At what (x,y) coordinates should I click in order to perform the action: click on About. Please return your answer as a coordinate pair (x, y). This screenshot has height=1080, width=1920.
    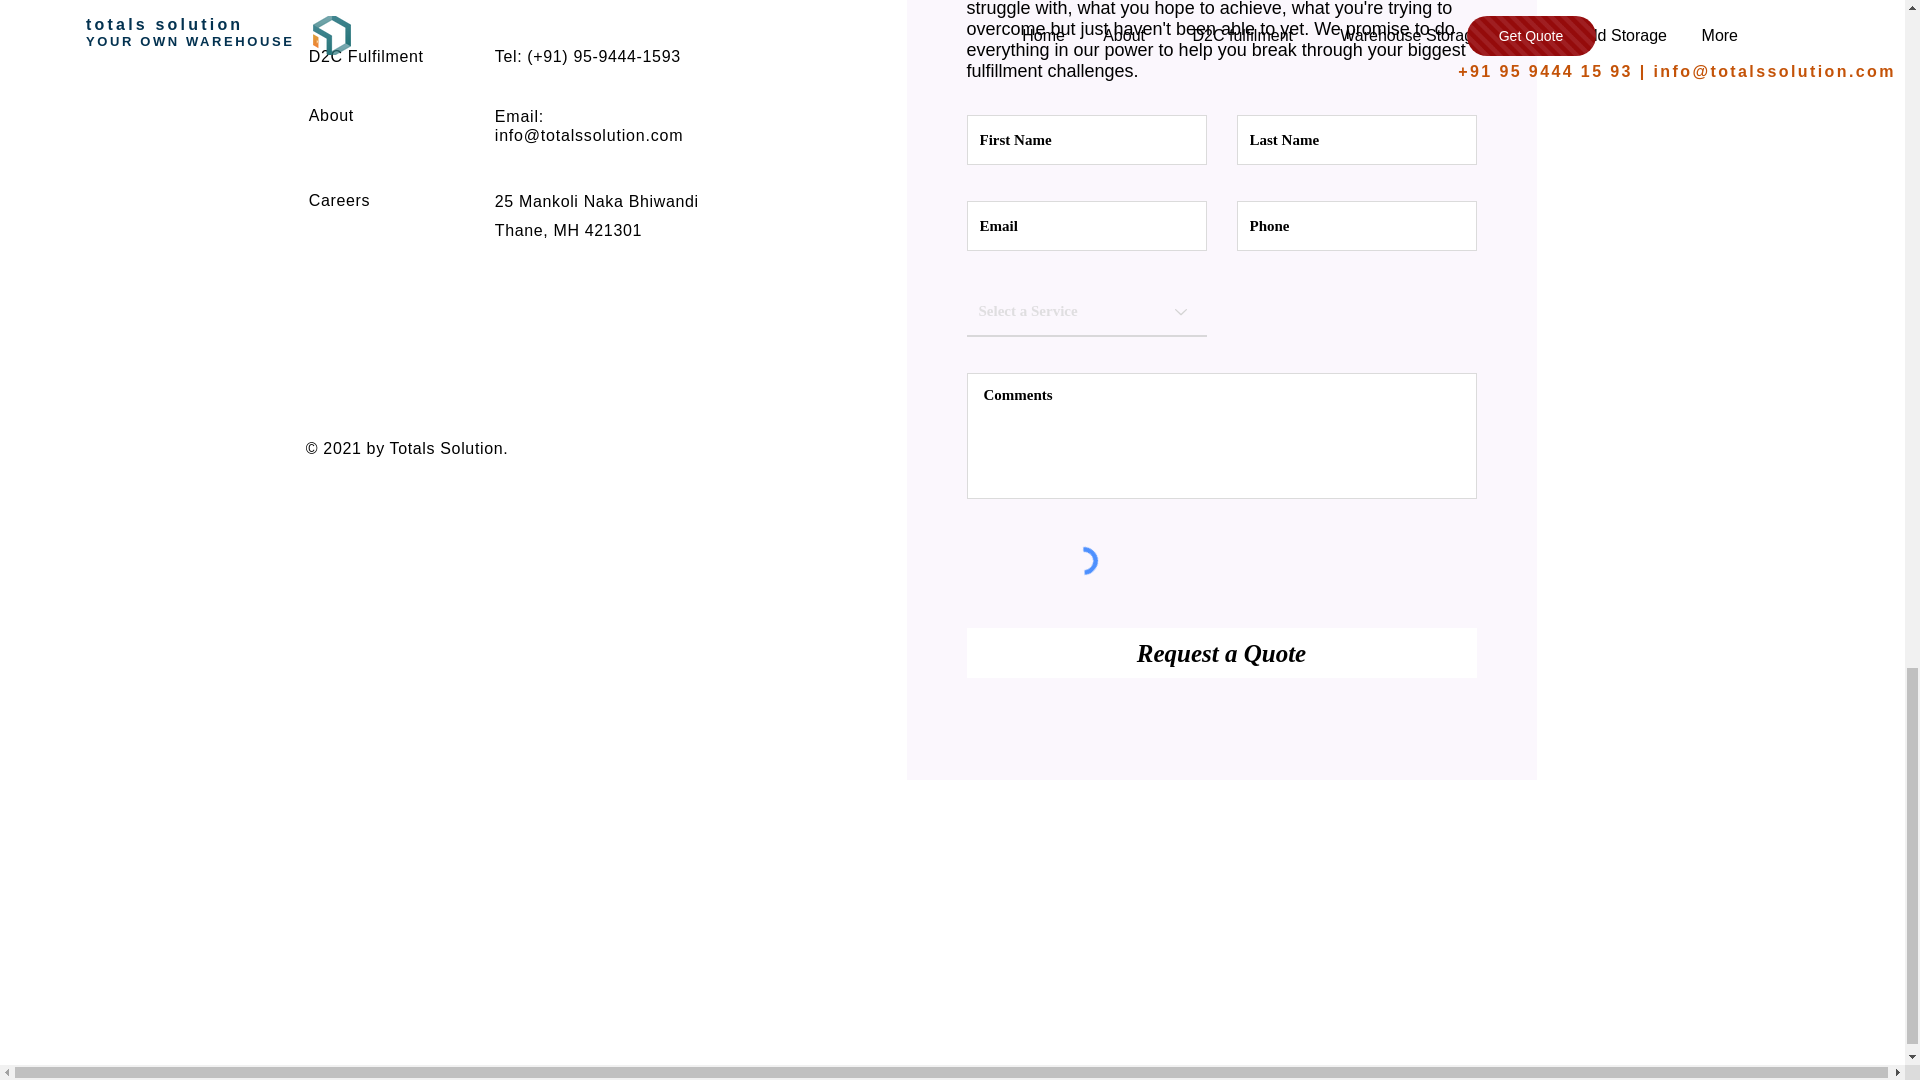
    Looking at the image, I should click on (331, 115).